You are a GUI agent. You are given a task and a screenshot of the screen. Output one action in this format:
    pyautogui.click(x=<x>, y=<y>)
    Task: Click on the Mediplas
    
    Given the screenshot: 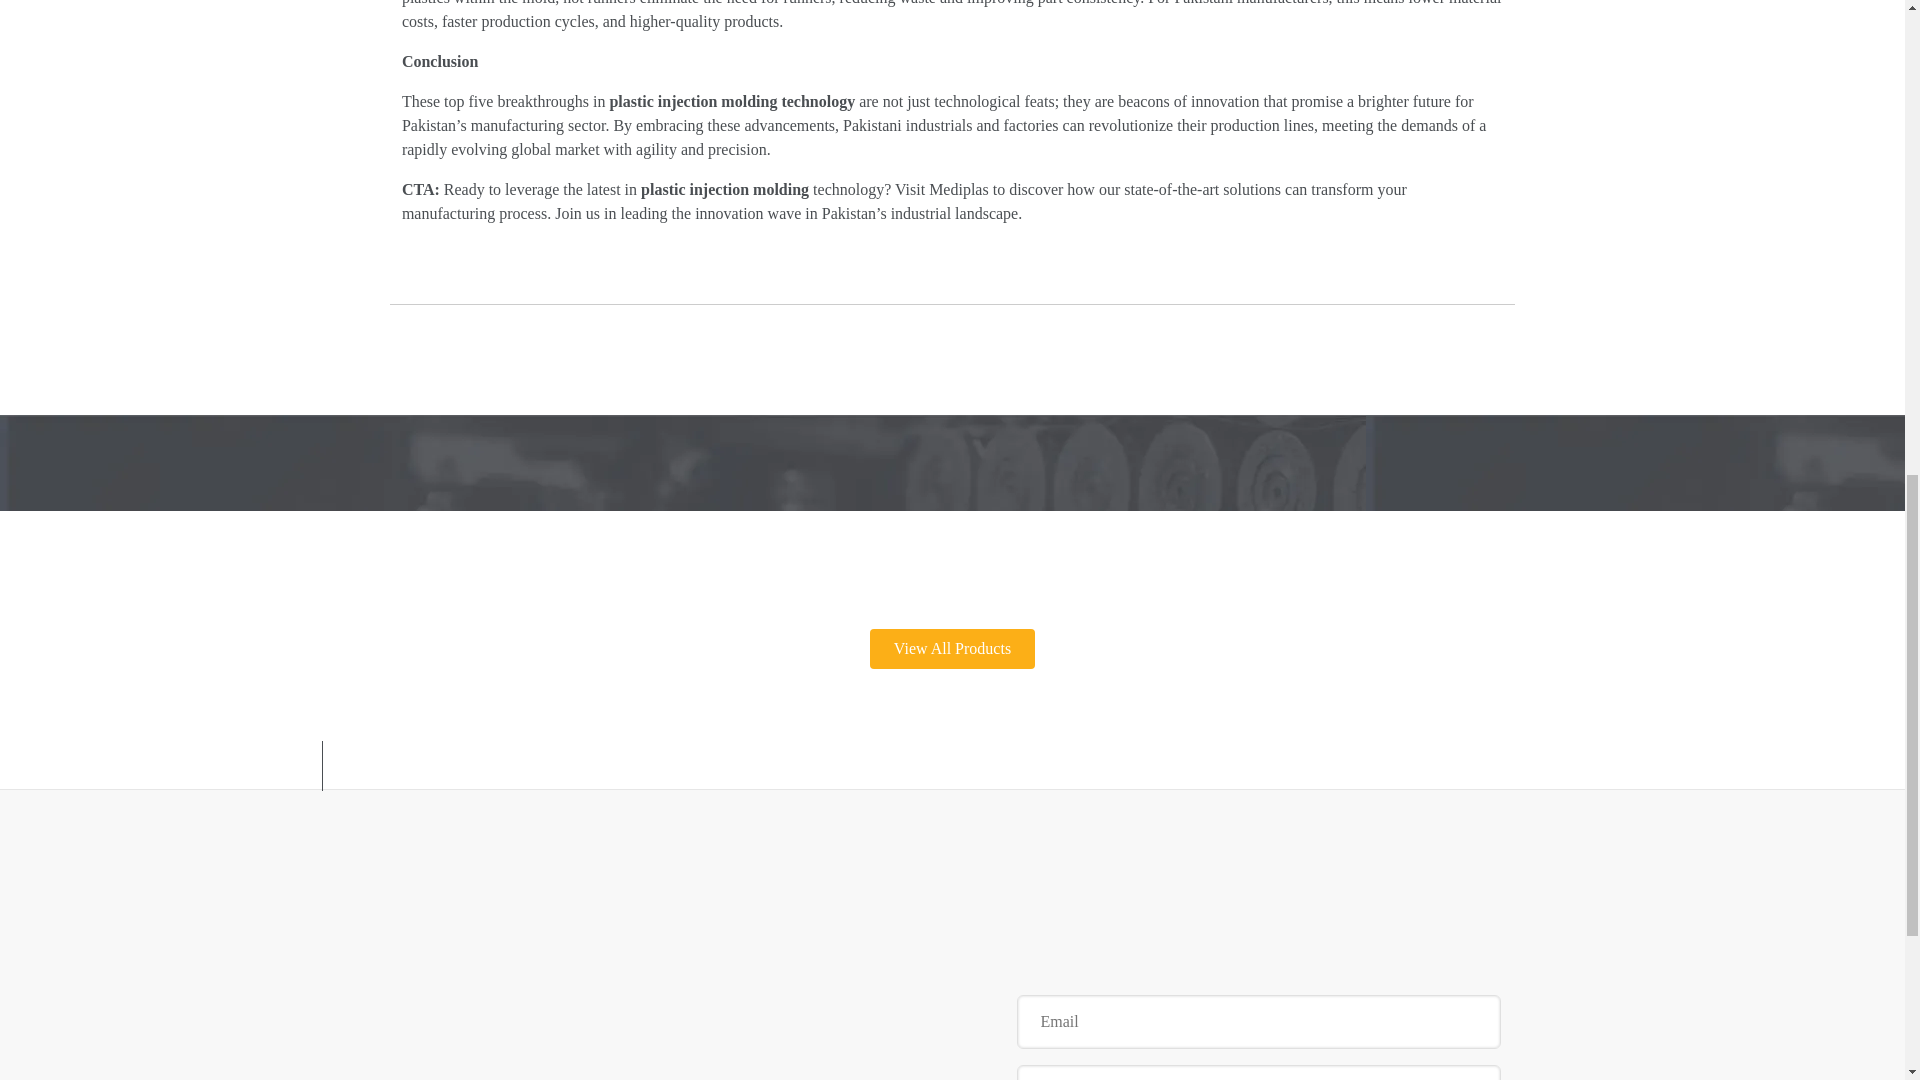 What is the action you would take?
    pyautogui.click(x=958, y=189)
    